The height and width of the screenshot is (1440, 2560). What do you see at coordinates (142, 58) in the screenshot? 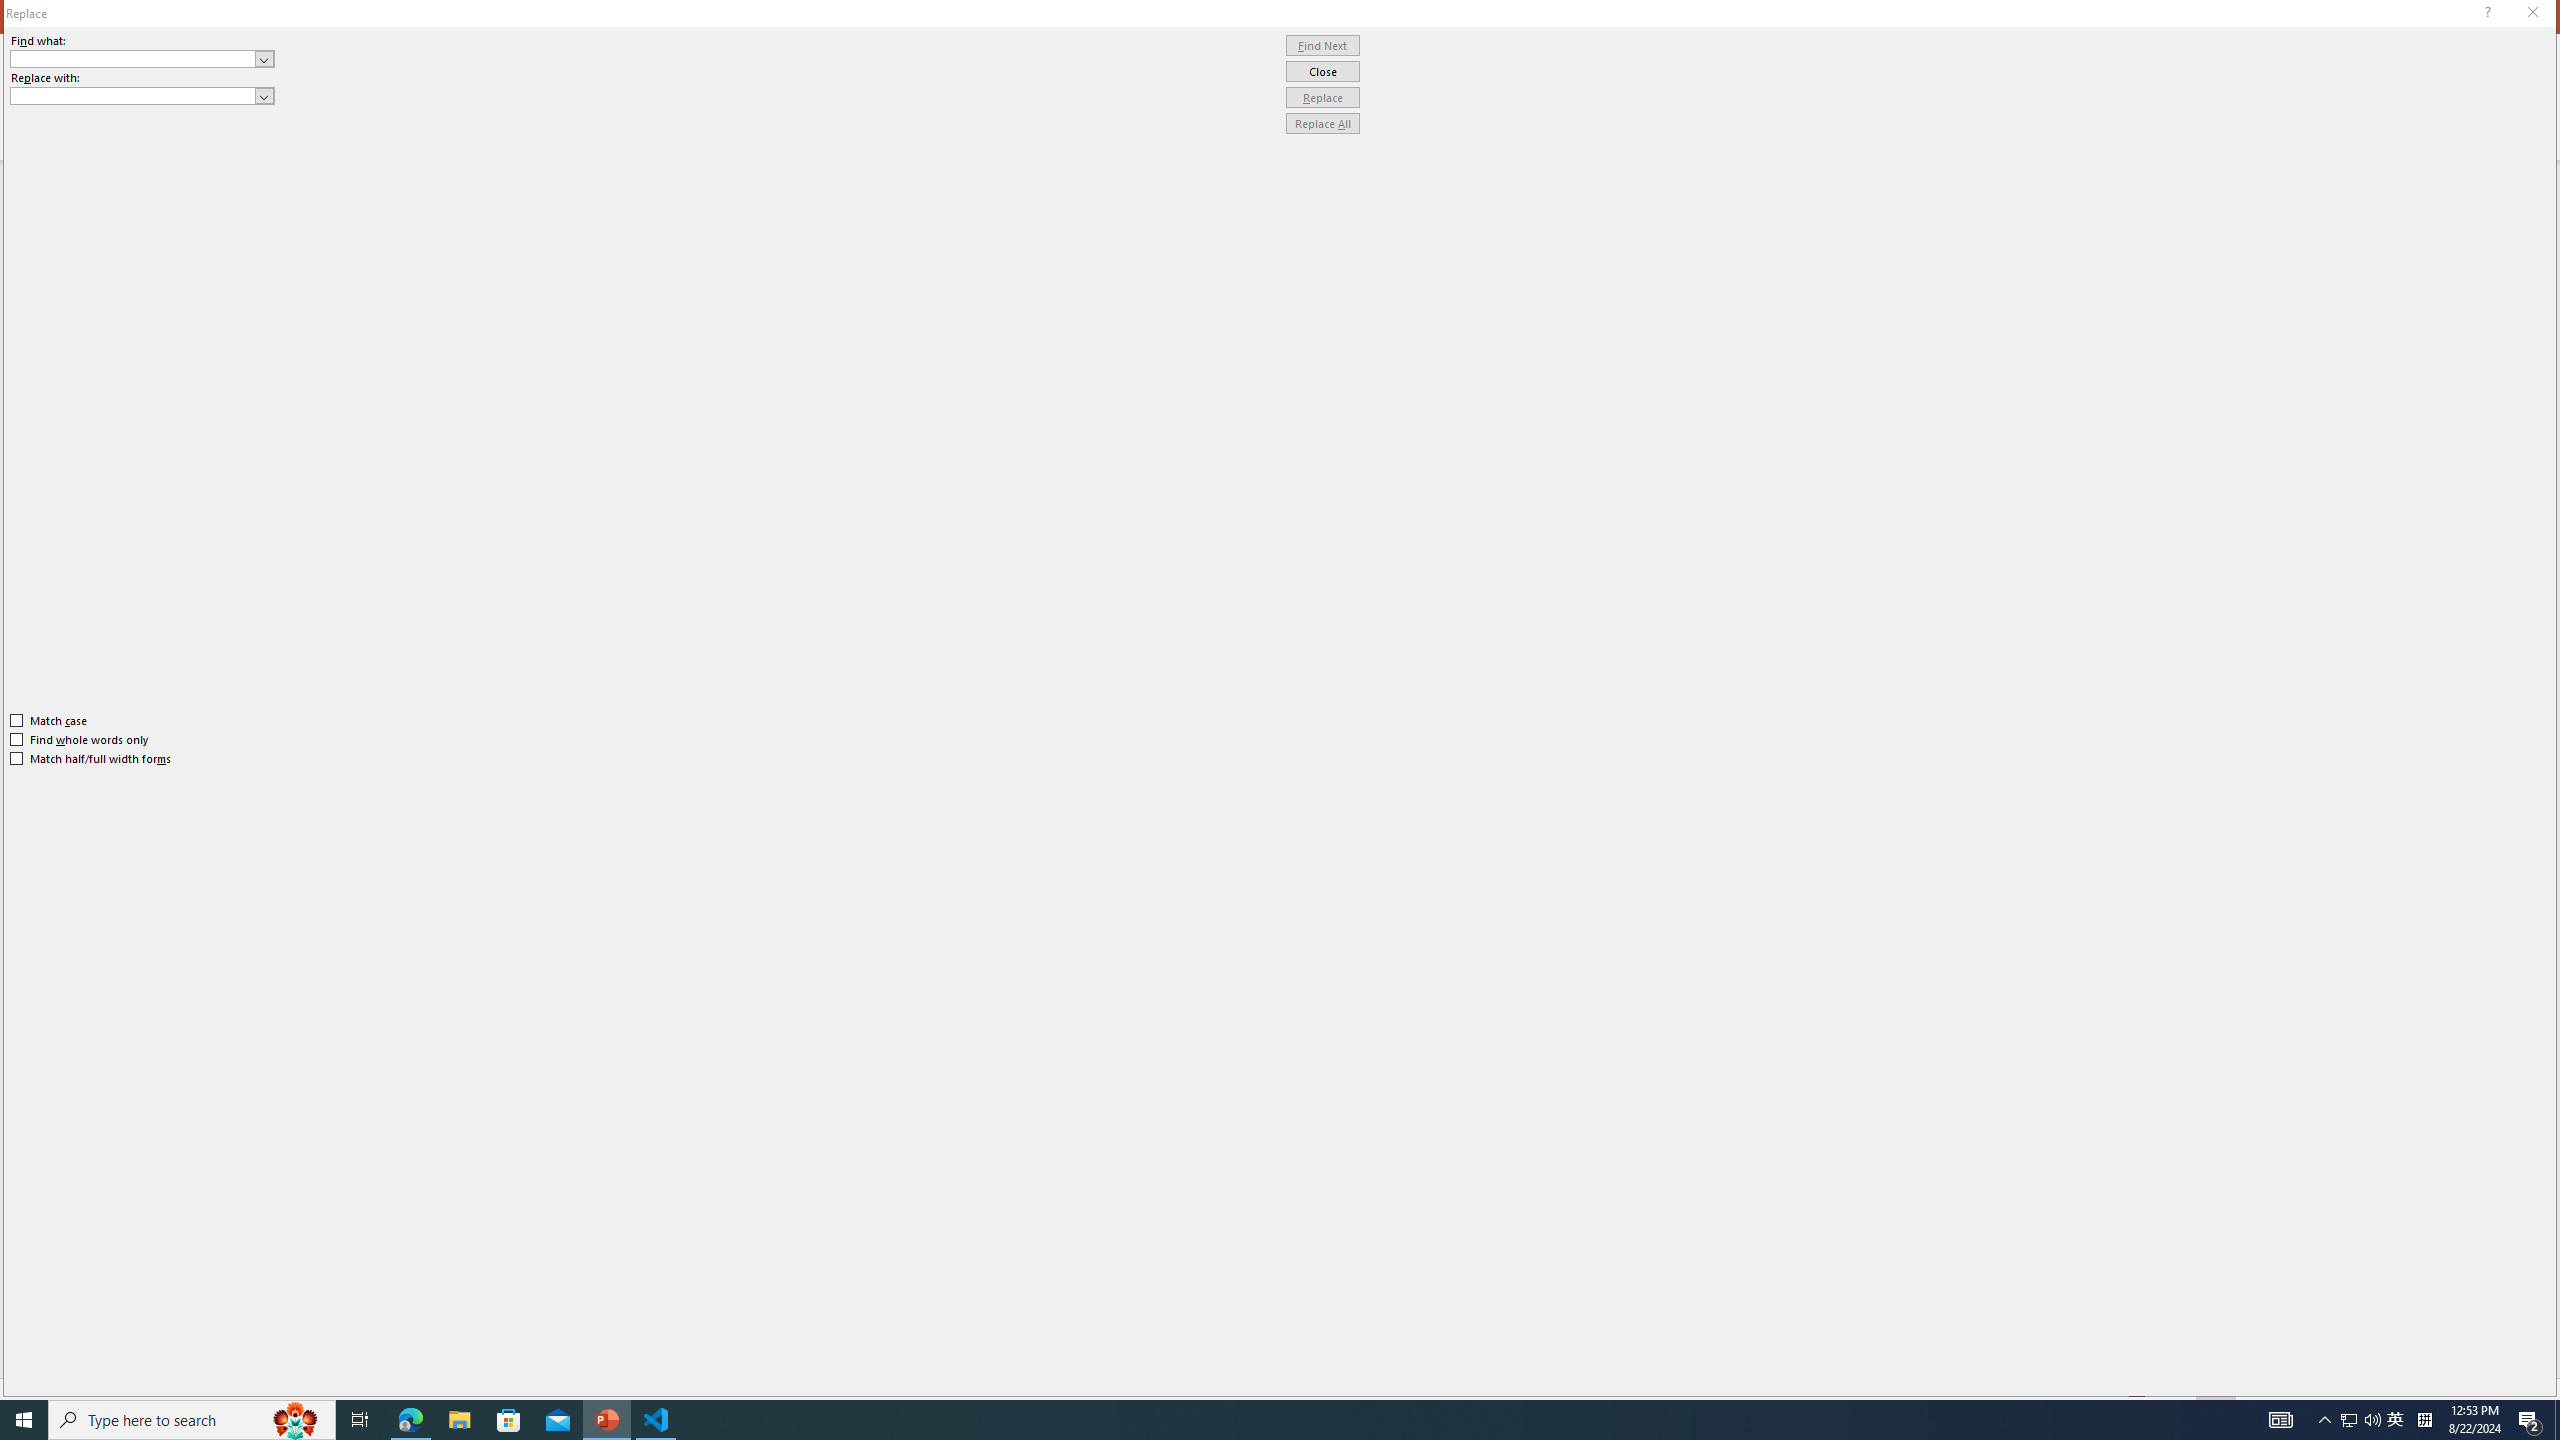
I see `Find what` at bounding box center [142, 58].